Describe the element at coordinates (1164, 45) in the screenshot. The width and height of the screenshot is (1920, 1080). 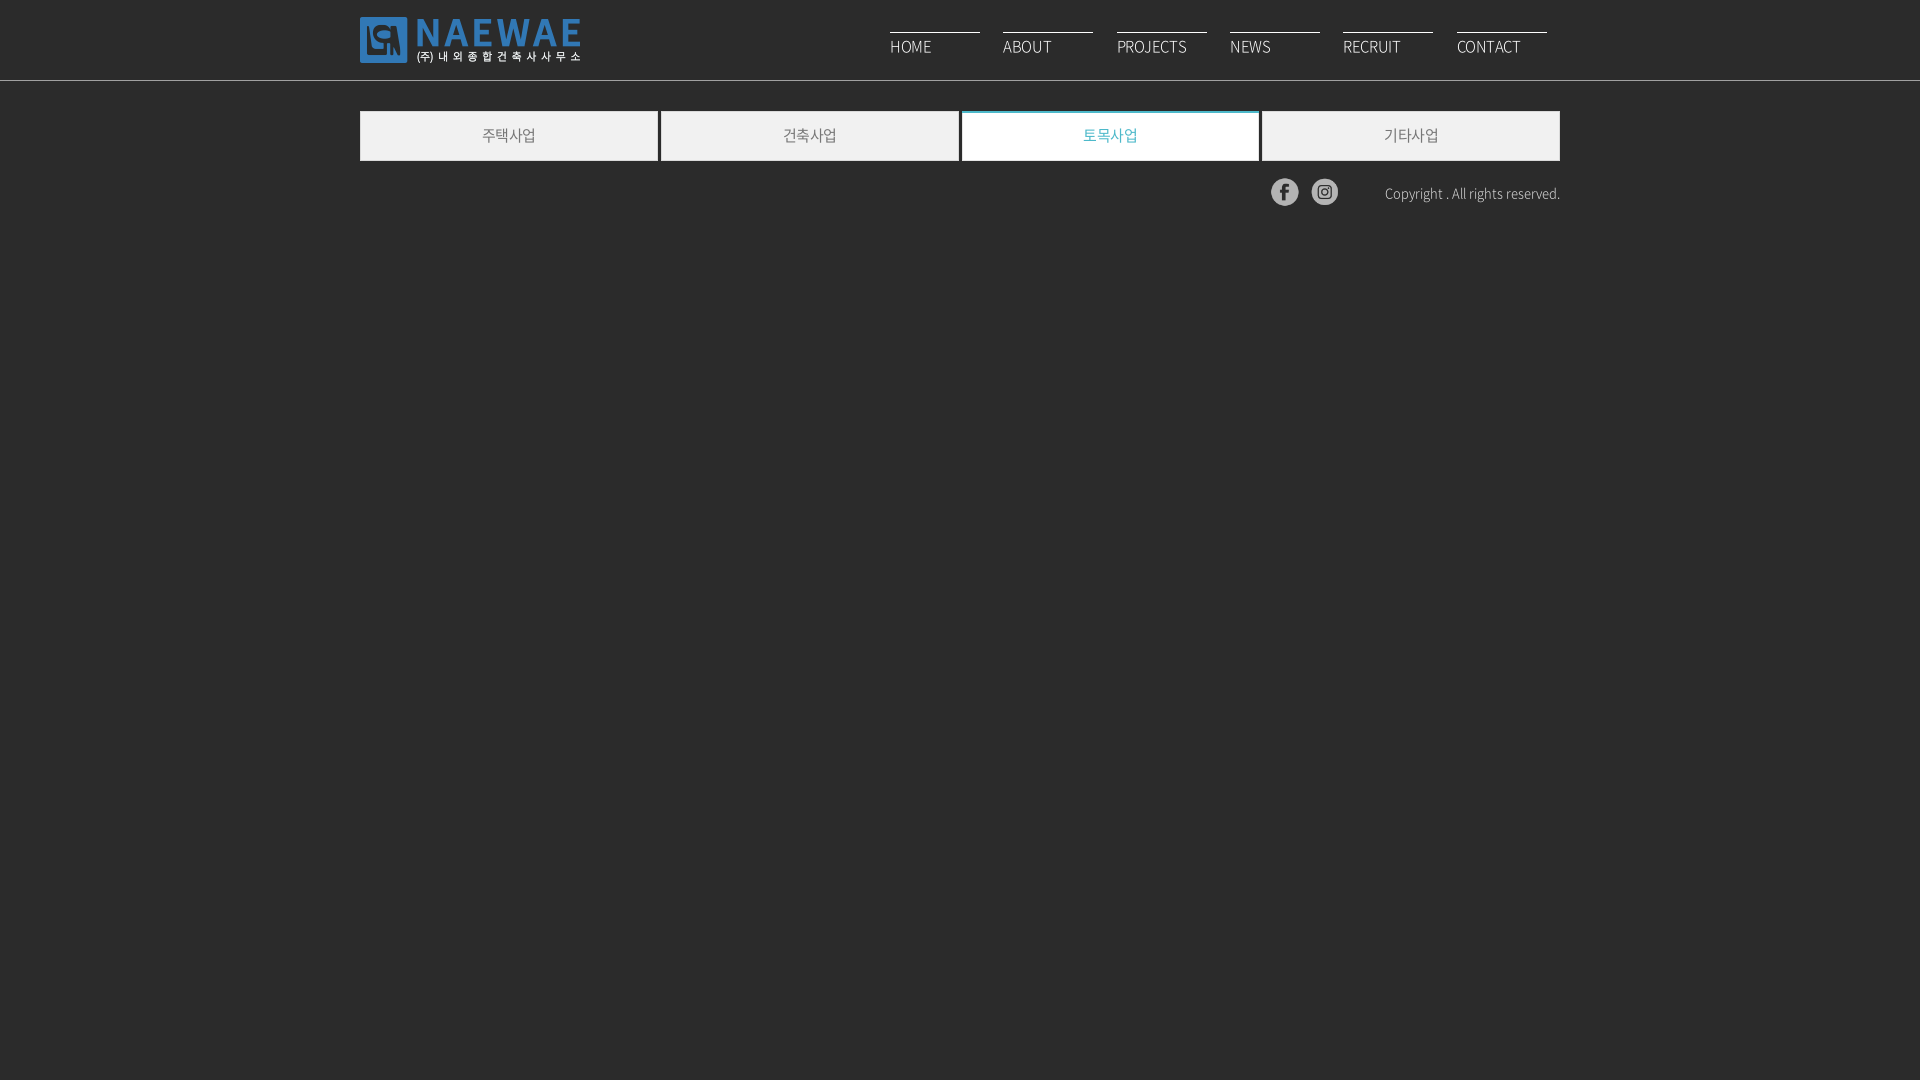
I see `PROJECTS` at that location.